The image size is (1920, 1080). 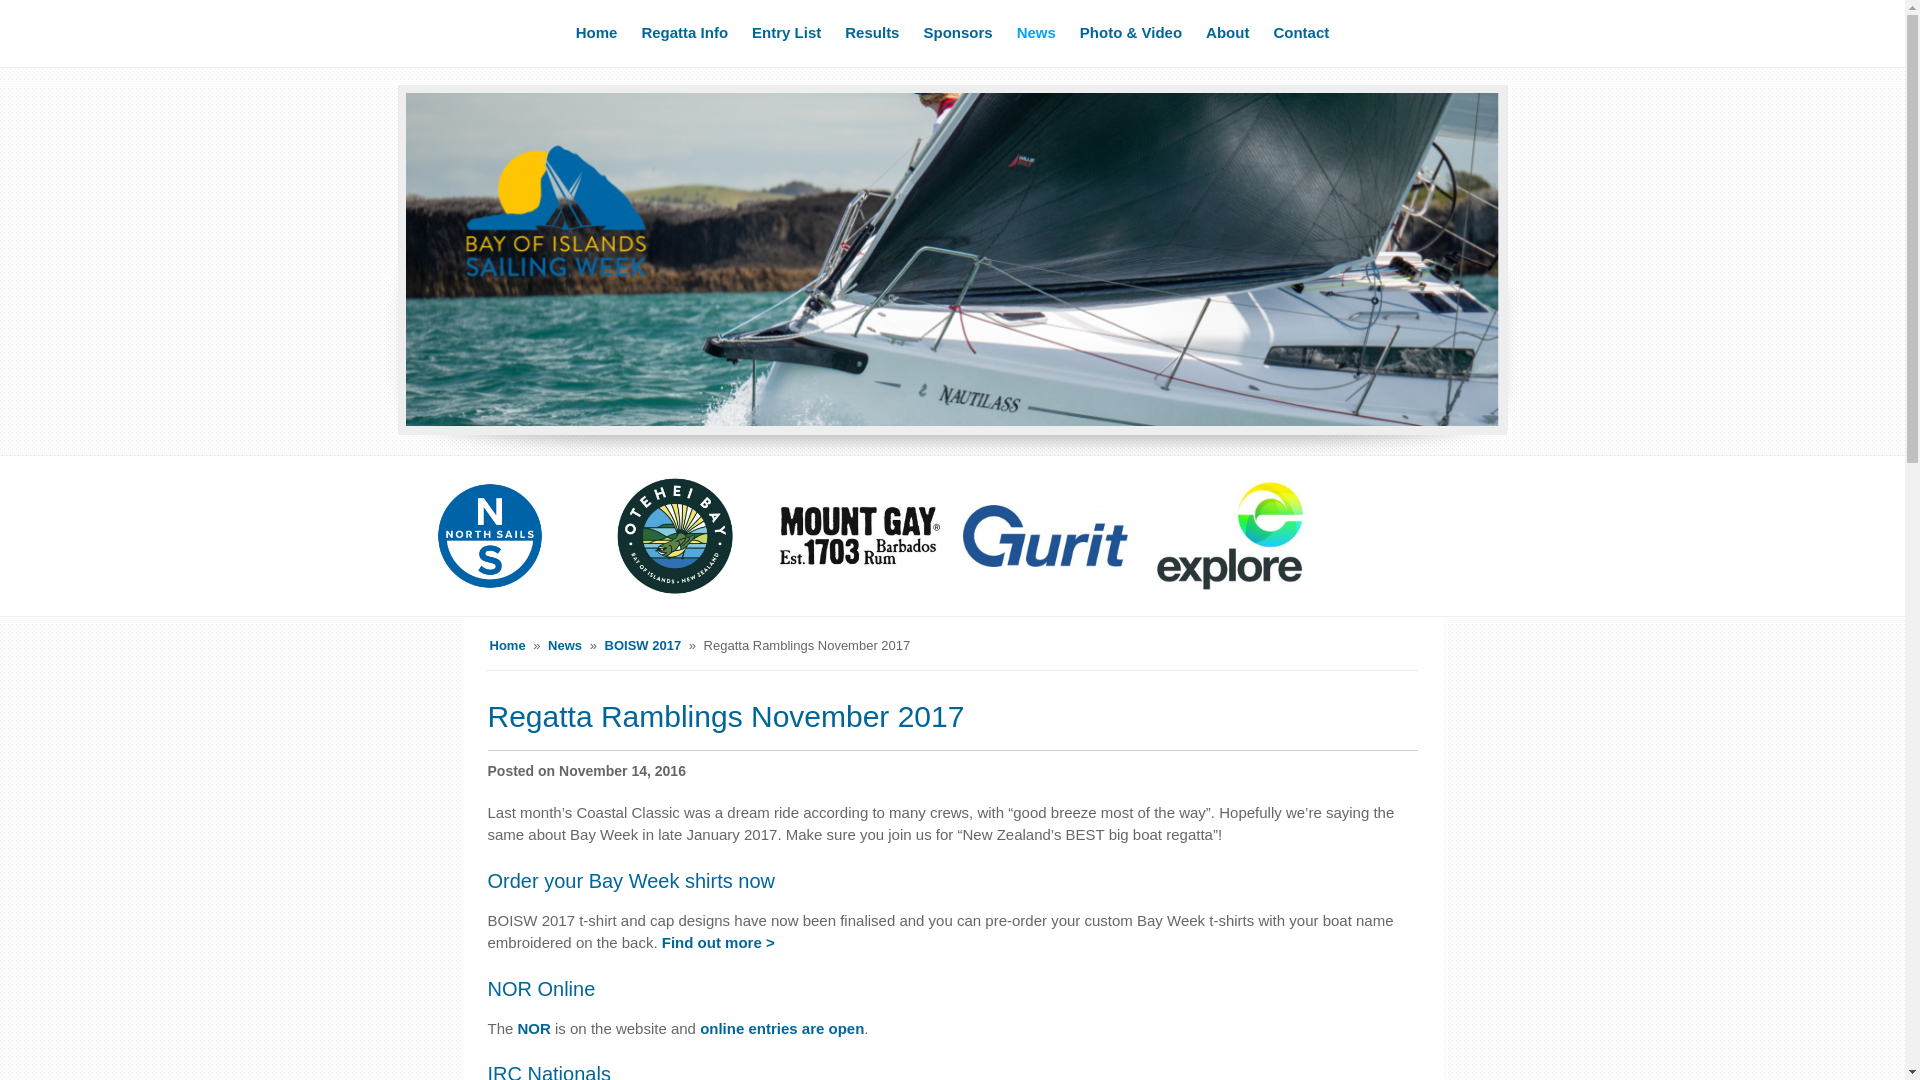 What do you see at coordinates (1036, 34) in the screenshot?
I see `News` at bounding box center [1036, 34].